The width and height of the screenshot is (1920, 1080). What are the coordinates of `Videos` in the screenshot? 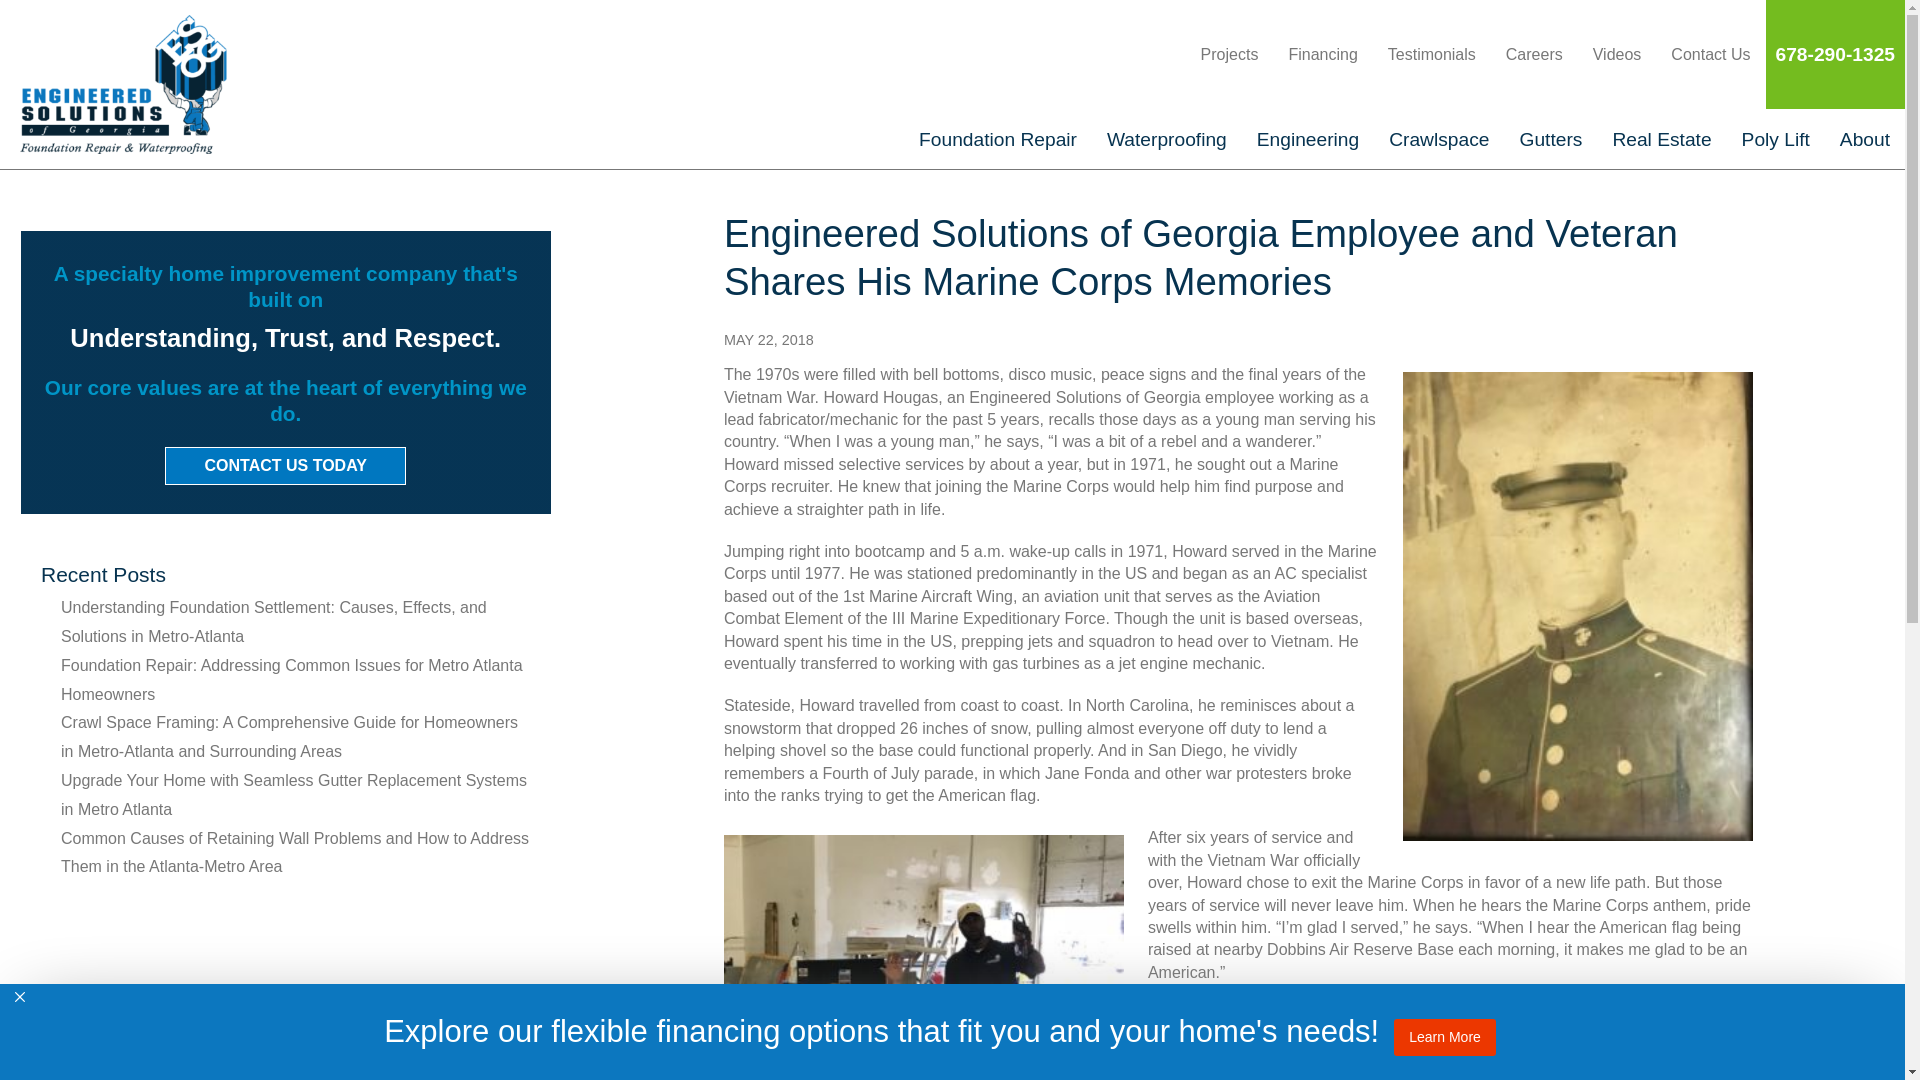 It's located at (1617, 54).